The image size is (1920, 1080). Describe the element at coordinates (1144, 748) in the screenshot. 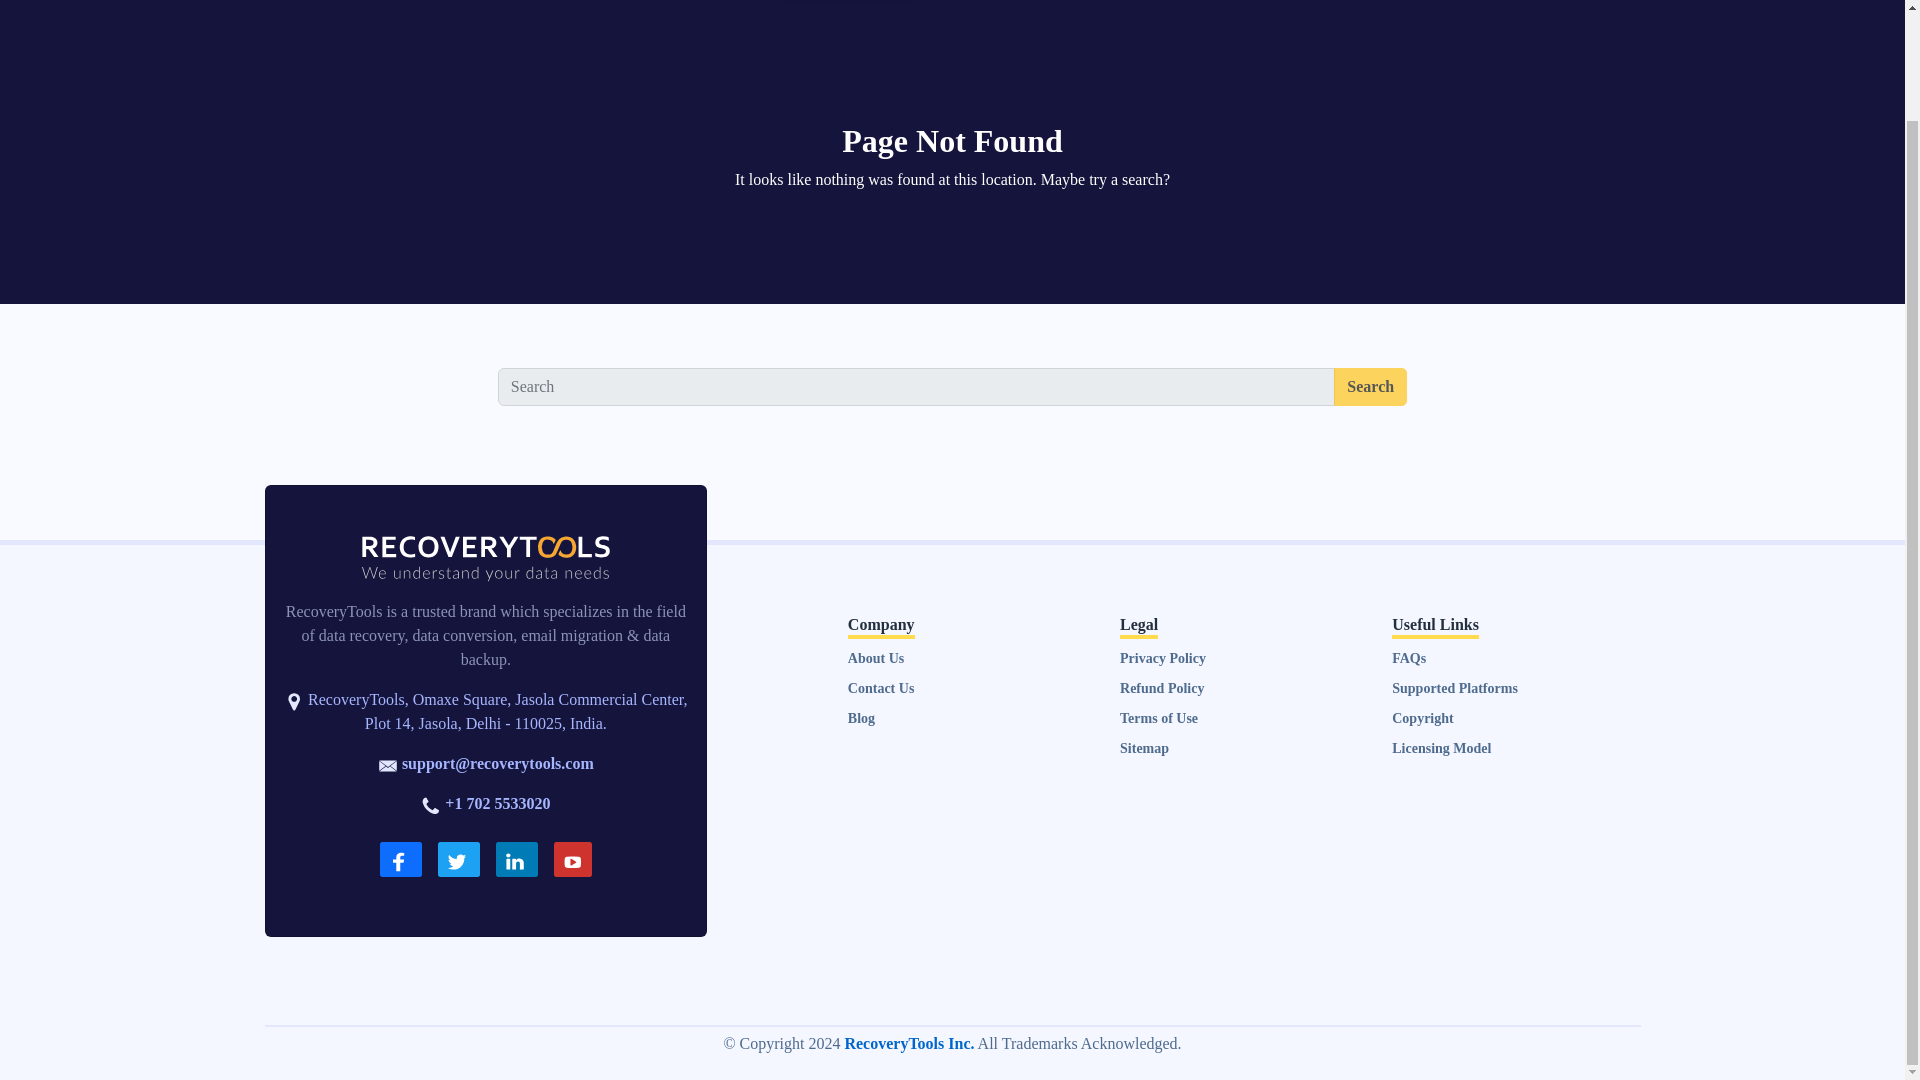

I see `Sitemap` at that location.